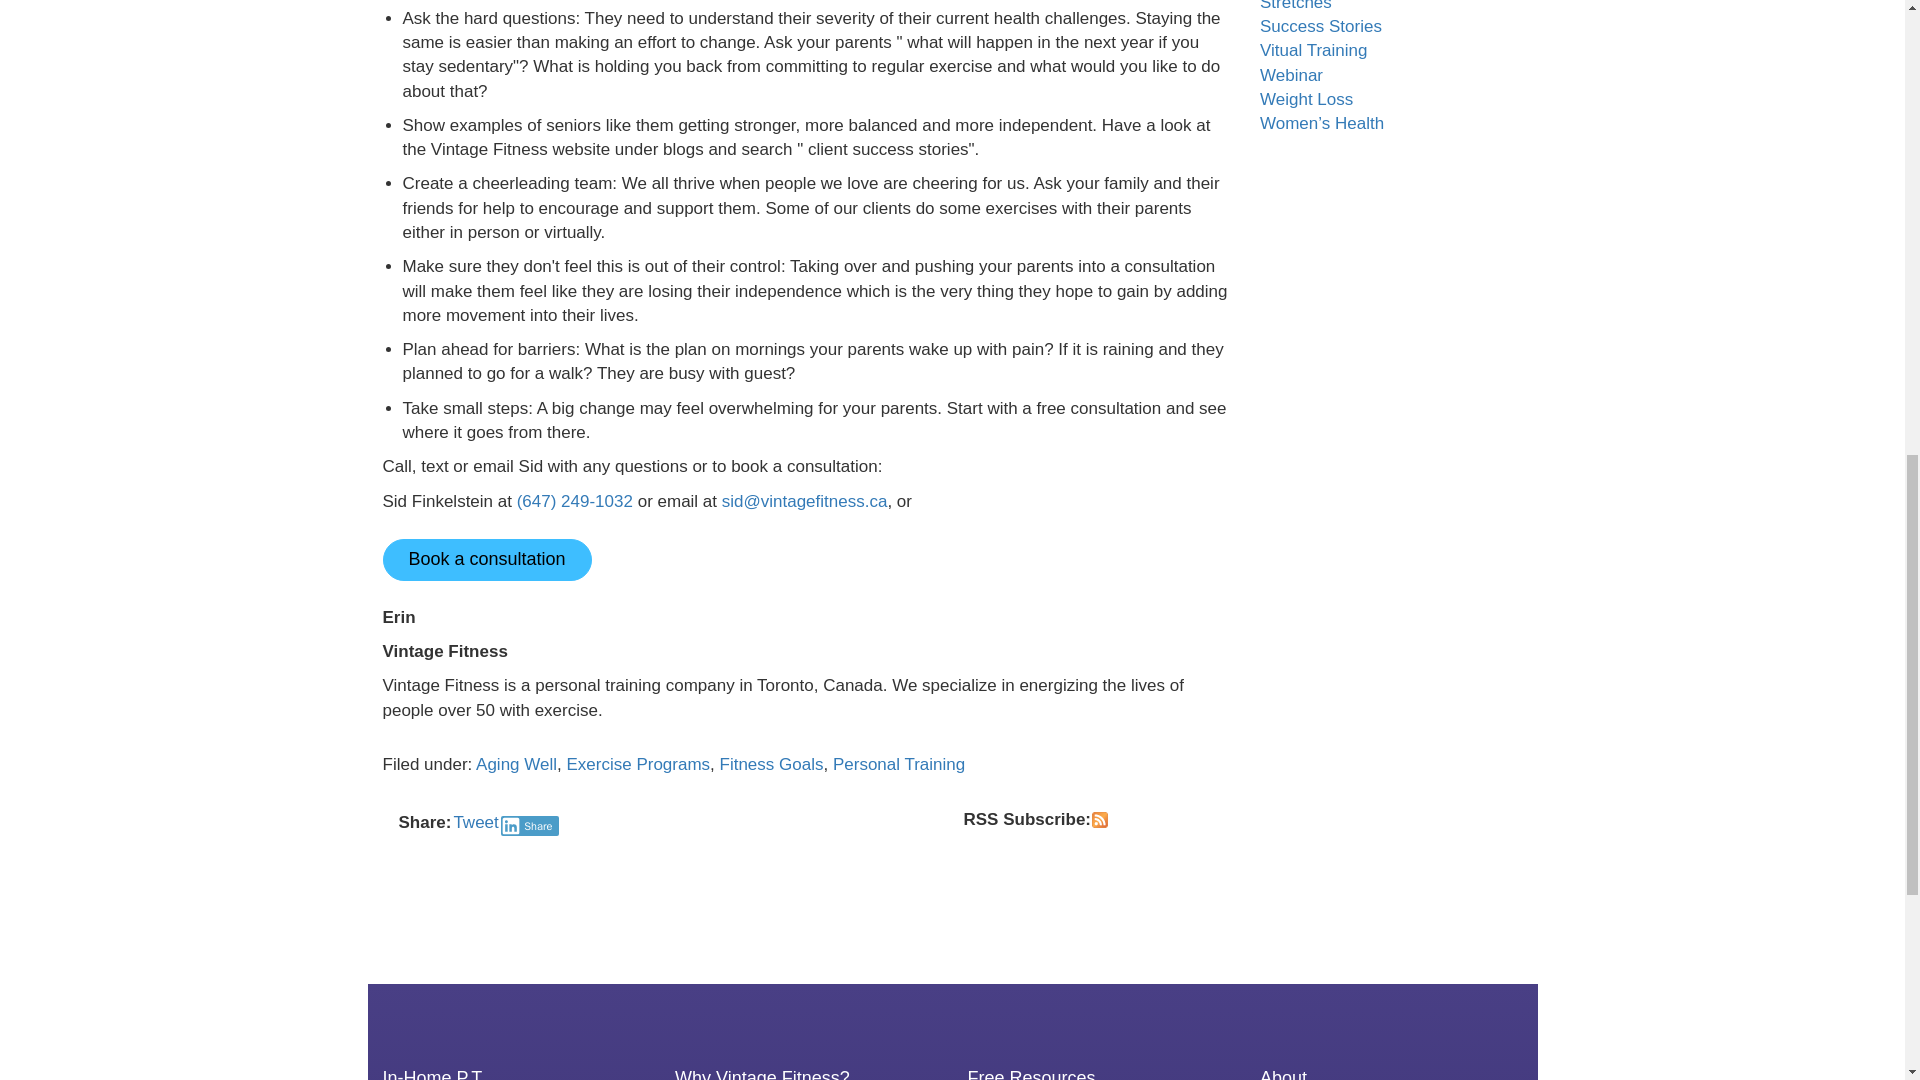 The width and height of the screenshot is (1920, 1080). What do you see at coordinates (638, 764) in the screenshot?
I see `Exercise Programs` at bounding box center [638, 764].